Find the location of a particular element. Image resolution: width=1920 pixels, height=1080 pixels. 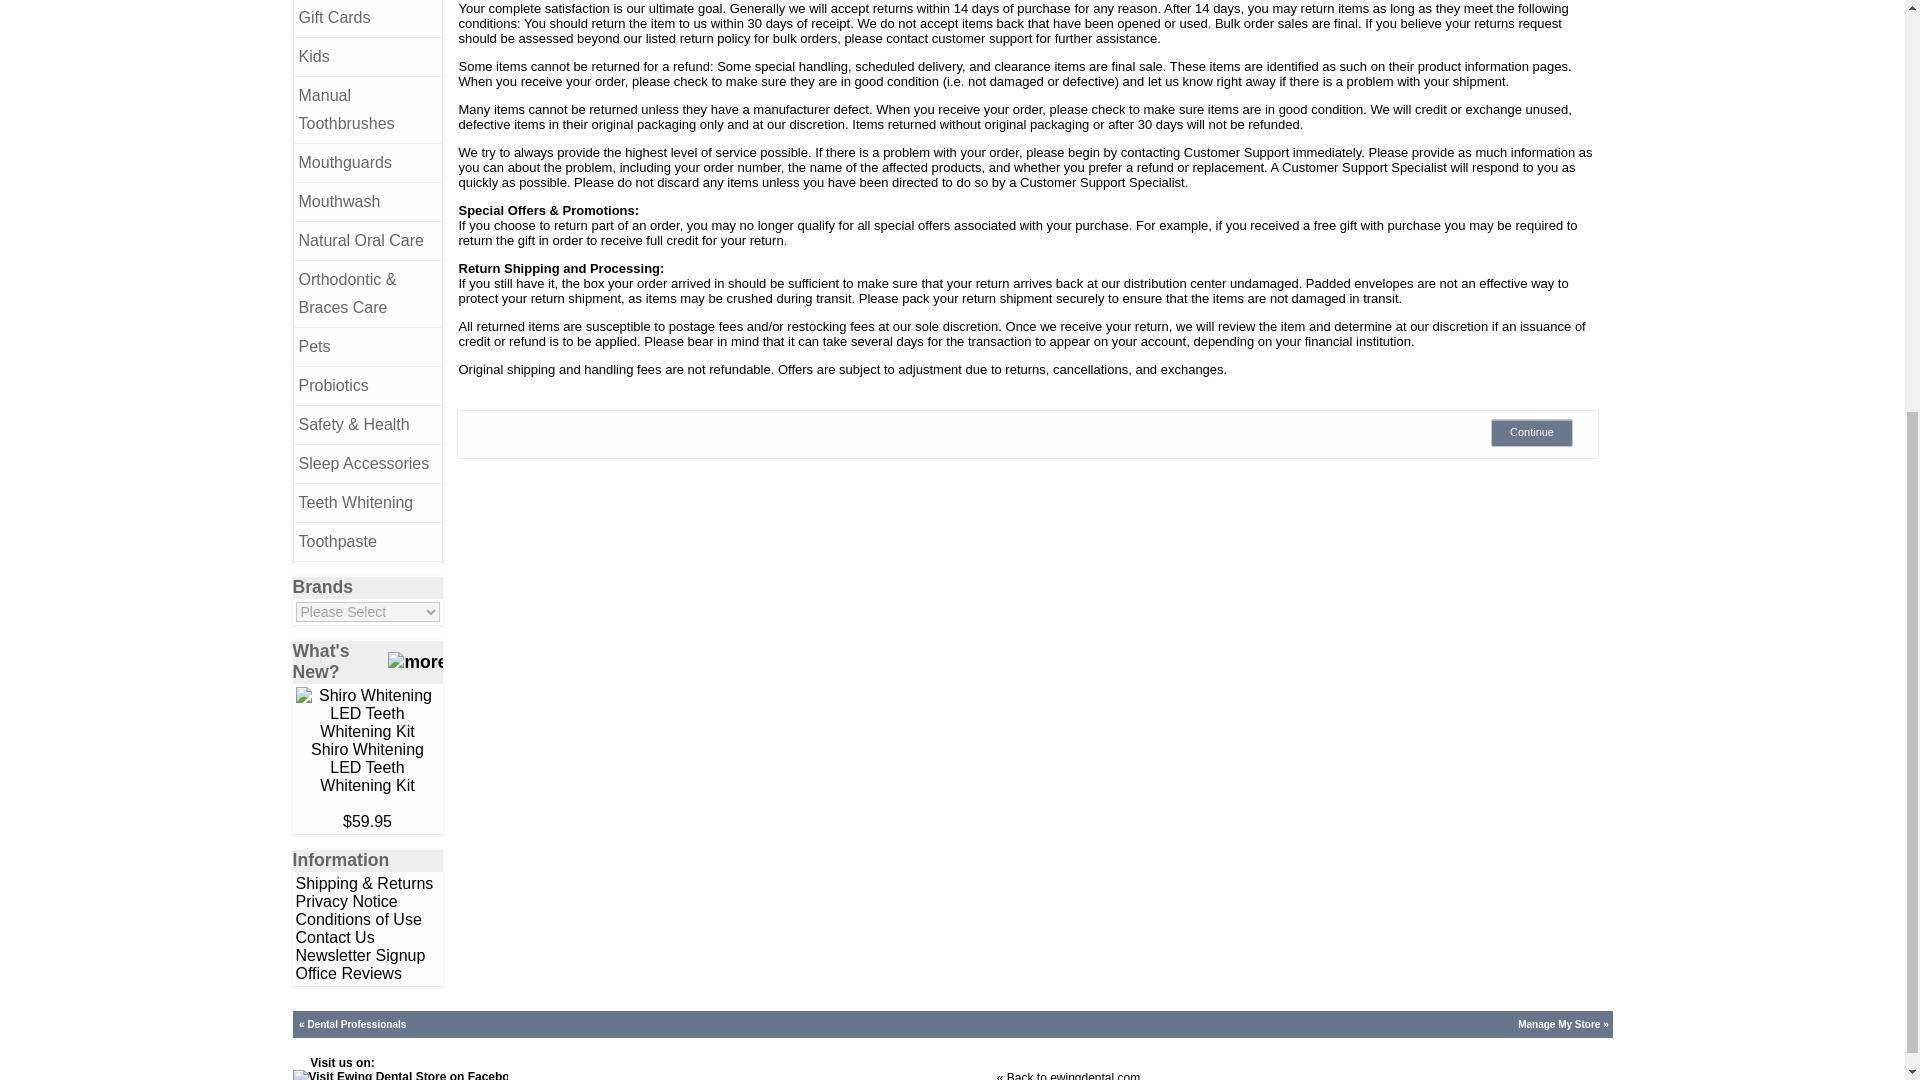

Sleep Accessories is located at coordinates (367, 462).